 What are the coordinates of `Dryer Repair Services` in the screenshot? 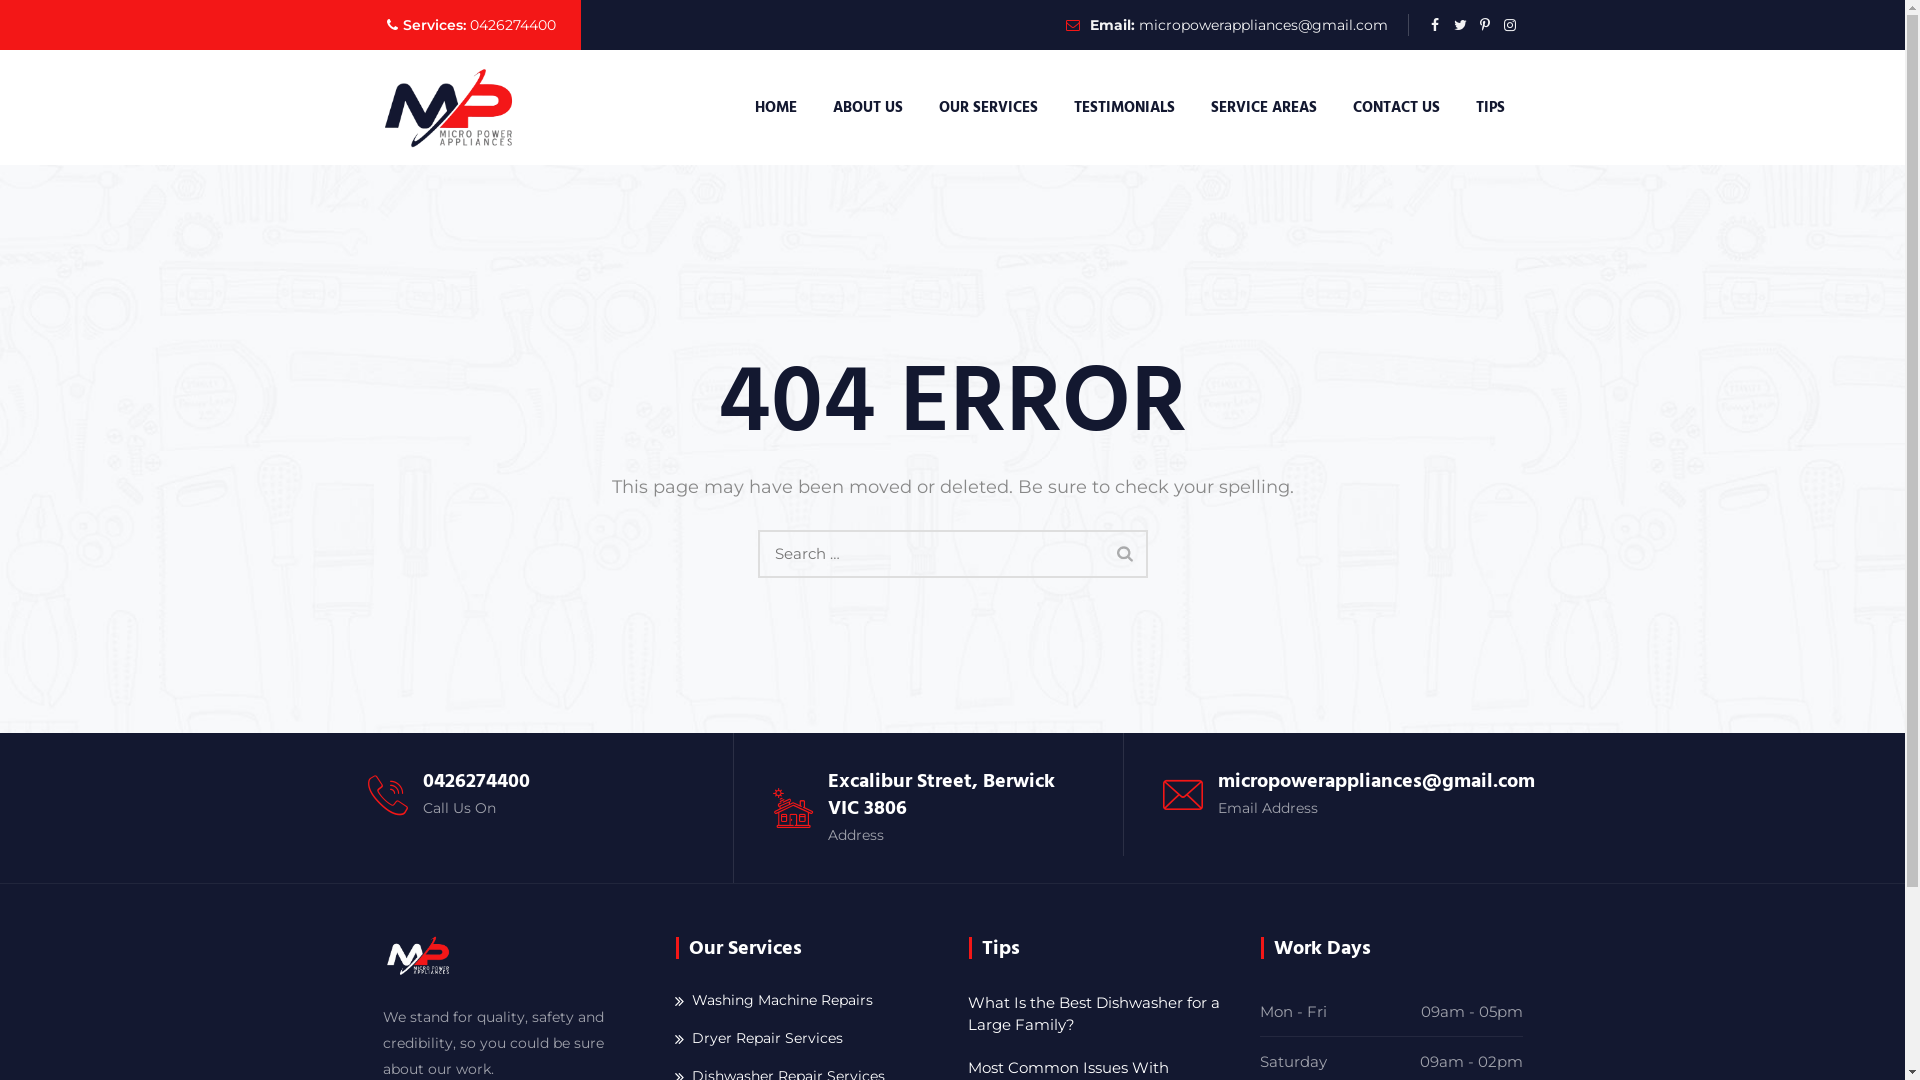 It's located at (759, 1038).